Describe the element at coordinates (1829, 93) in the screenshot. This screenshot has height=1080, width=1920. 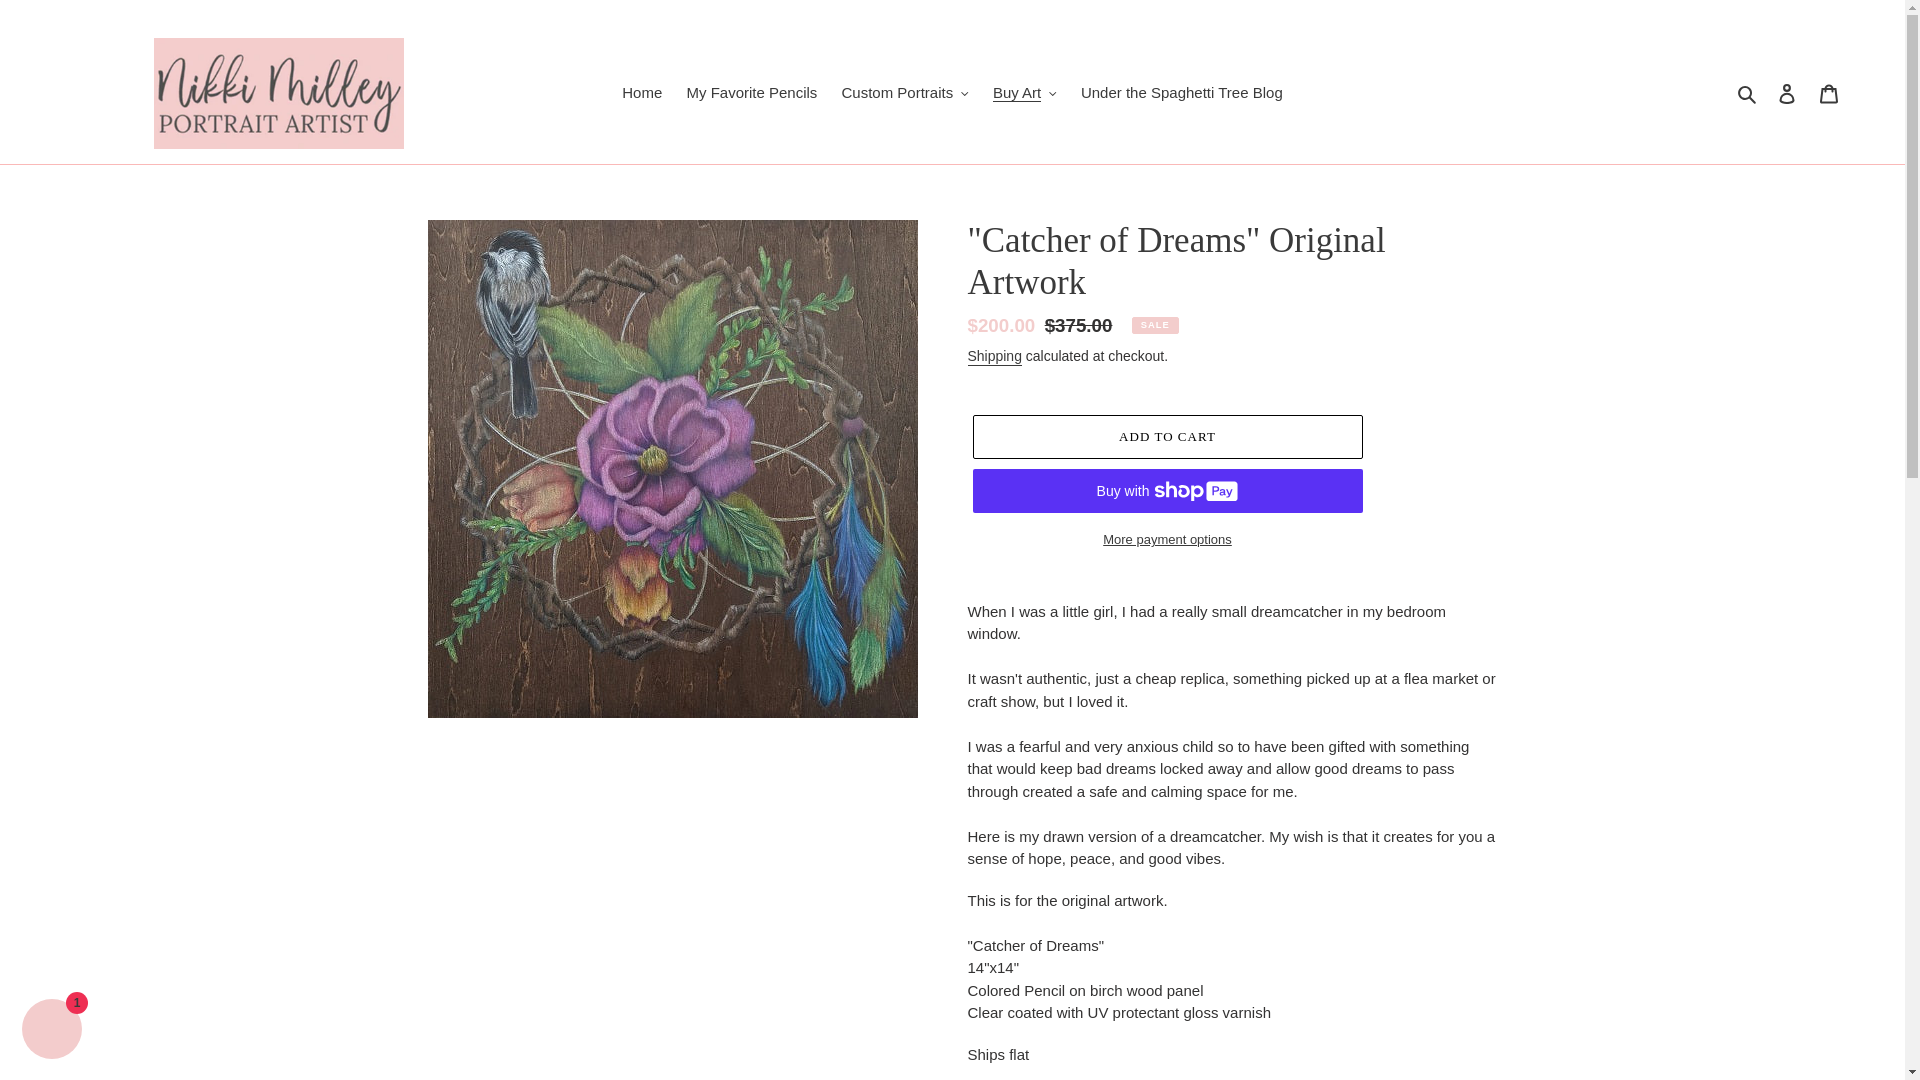
I see `Cart` at that location.